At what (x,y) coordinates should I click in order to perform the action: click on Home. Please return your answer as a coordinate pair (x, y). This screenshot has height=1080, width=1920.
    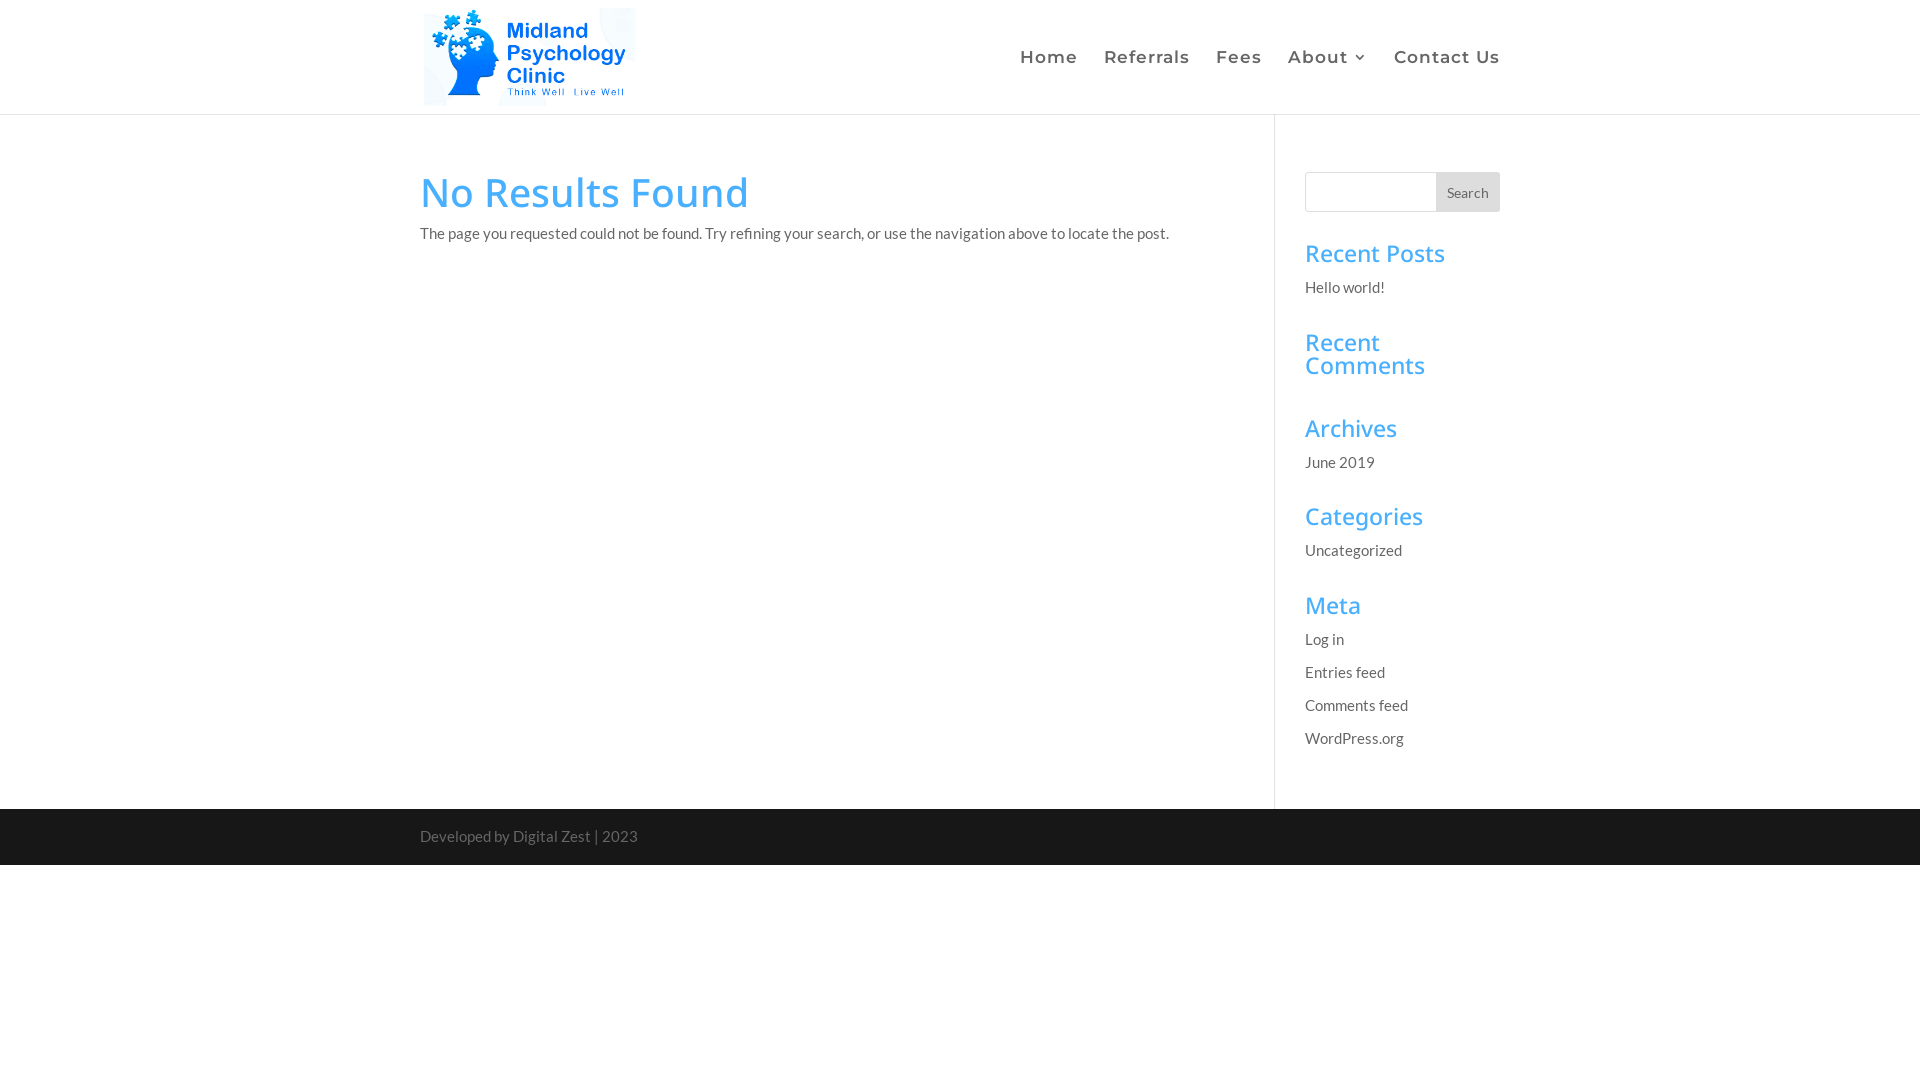
    Looking at the image, I should click on (1049, 82).